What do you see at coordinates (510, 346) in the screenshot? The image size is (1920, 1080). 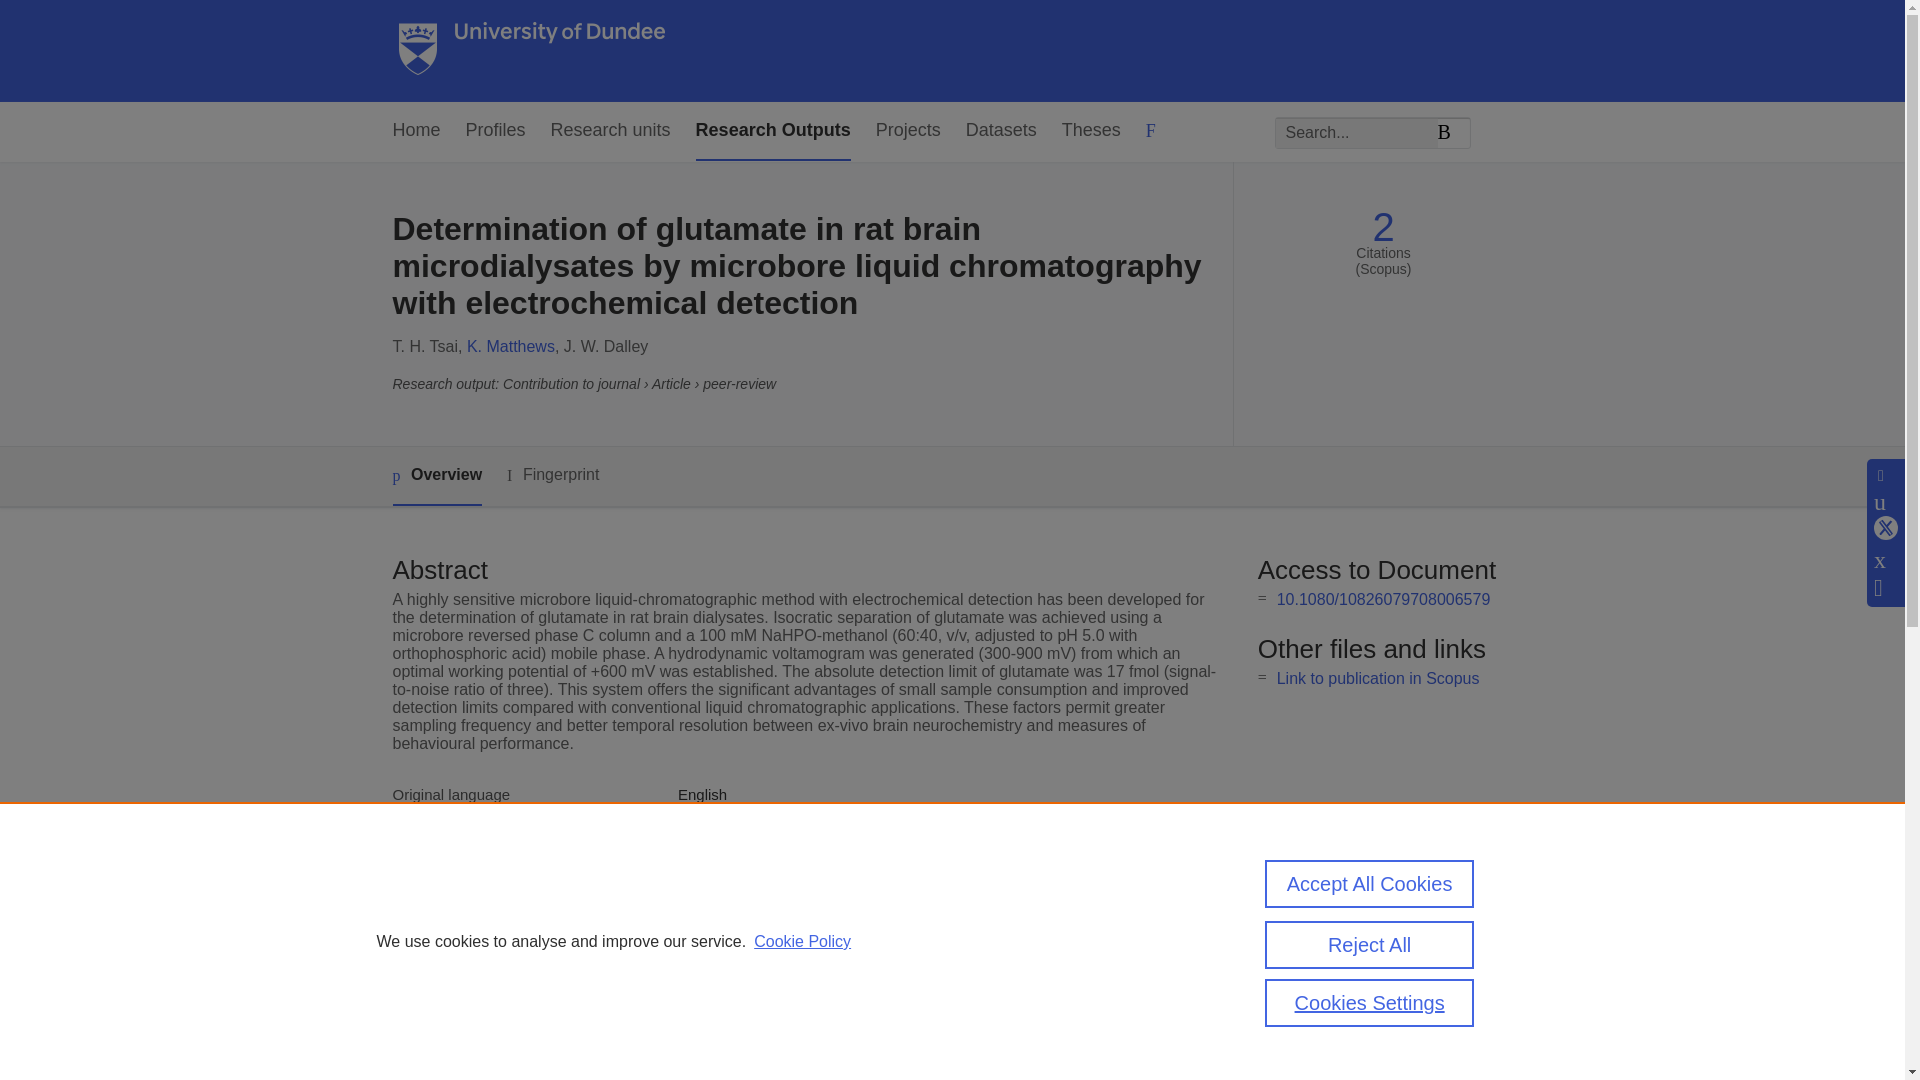 I see `K. Matthews` at bounding box center [510, 346].